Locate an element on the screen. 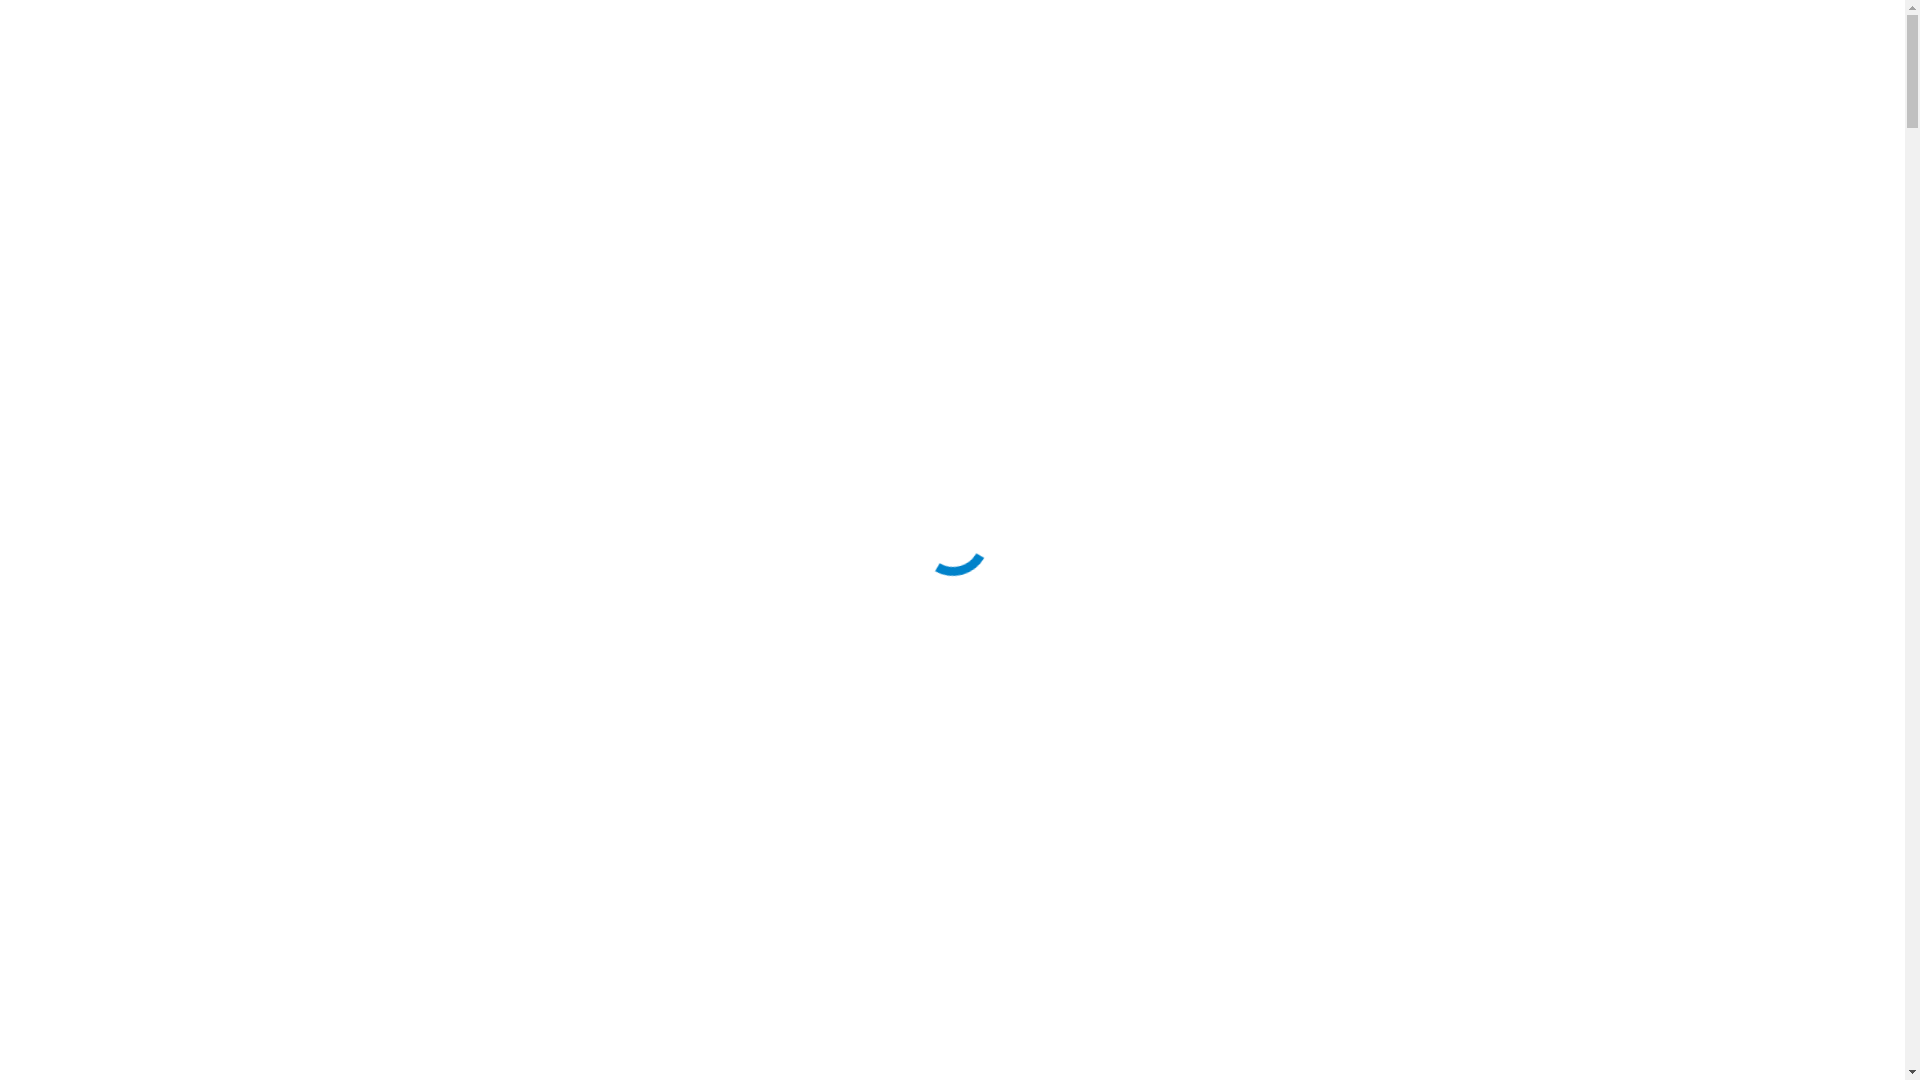 This screenshot has height=1080, width=1920. About Us is located at coordinates (717, 74).